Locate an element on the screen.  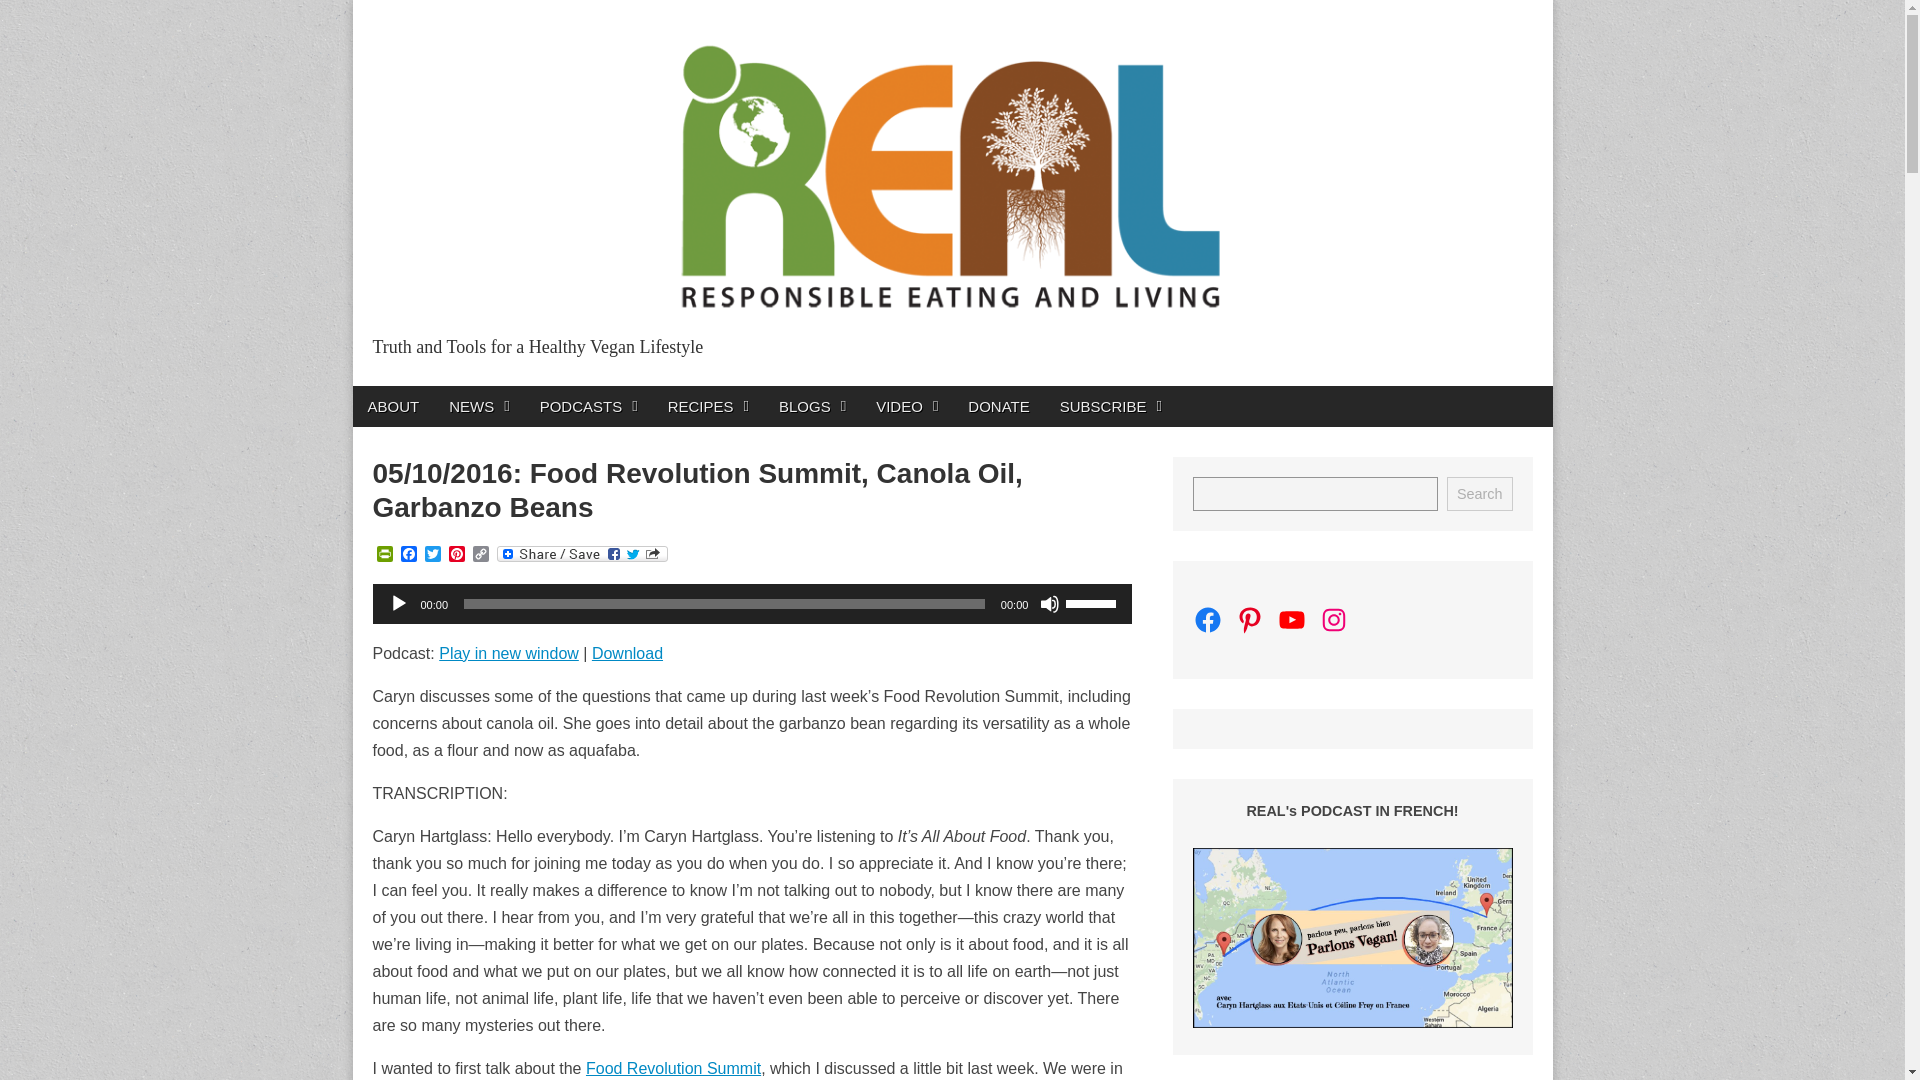
PODCASTS is located at coordinates (588, 406).